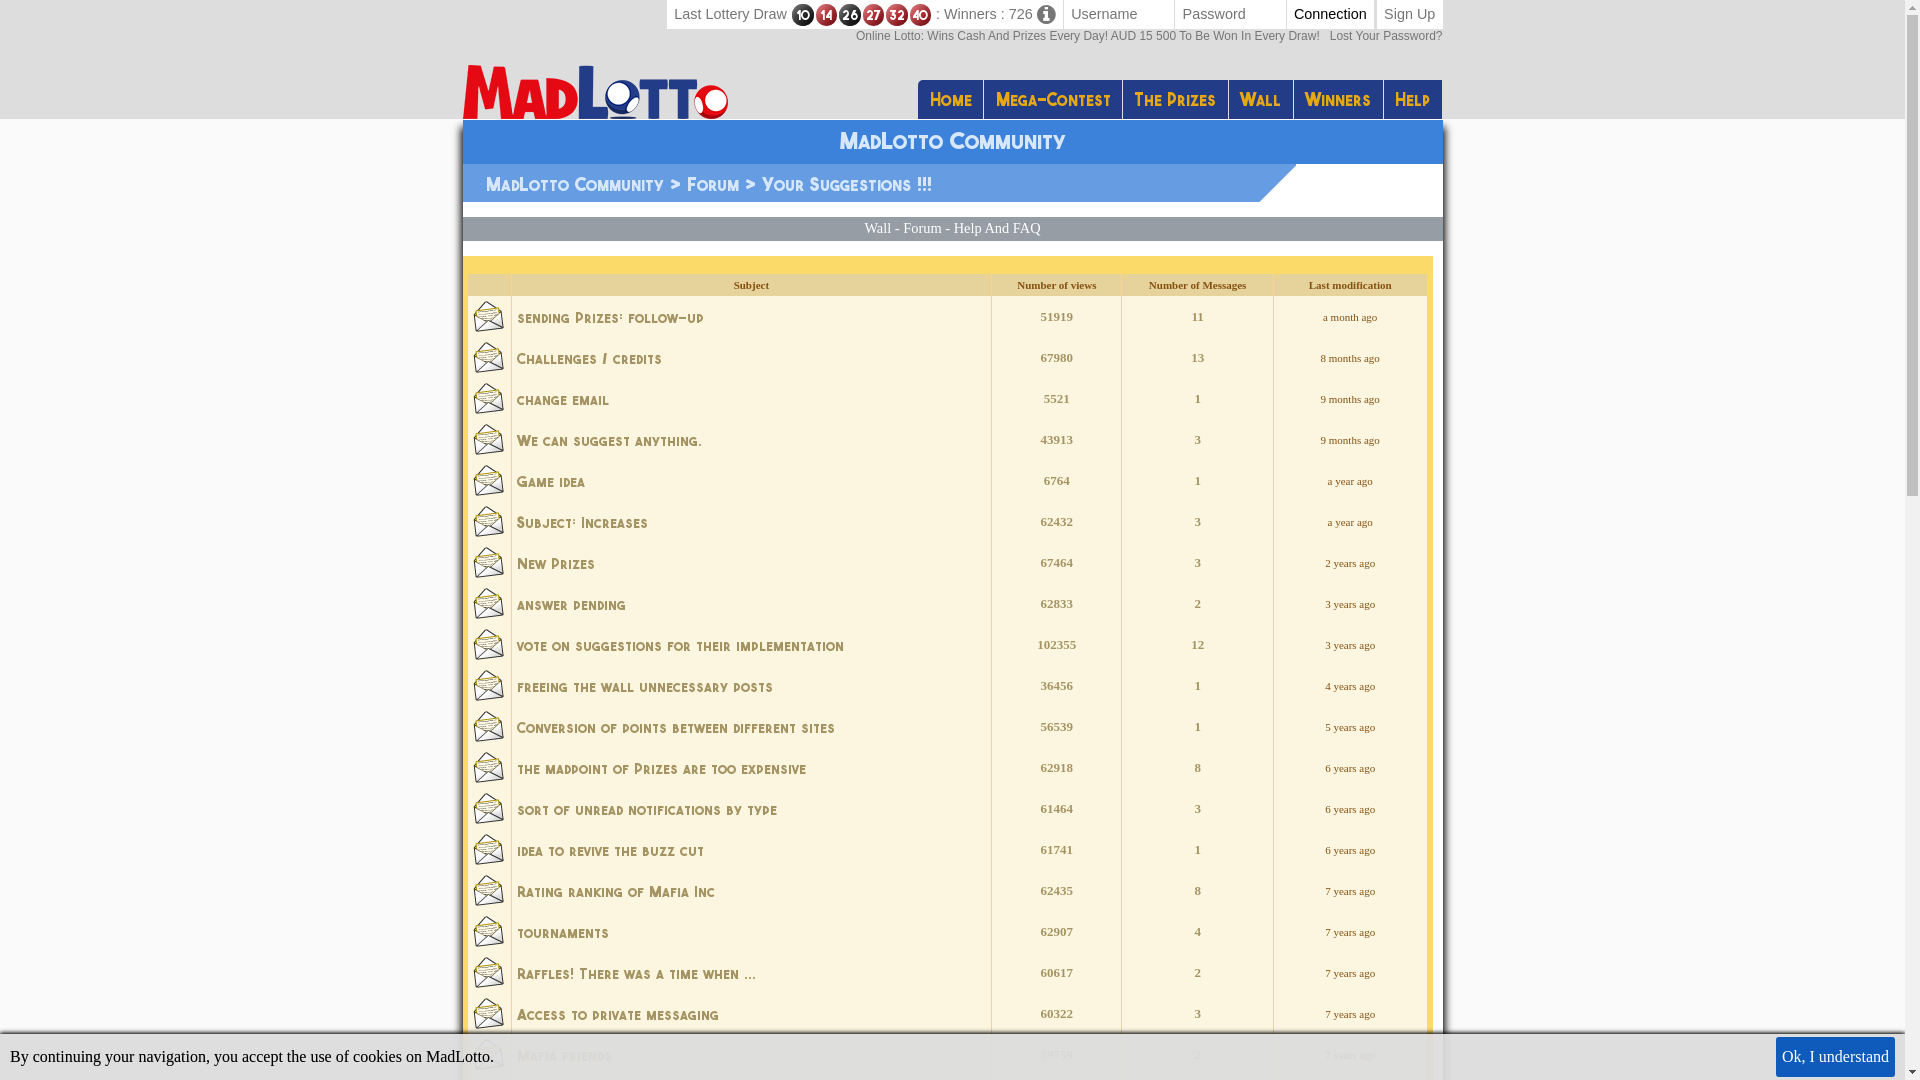 The image size is (1920, 1080). Describe the element at coordinates (550, 481) in the screenshot. I see `Game idea` at that location.